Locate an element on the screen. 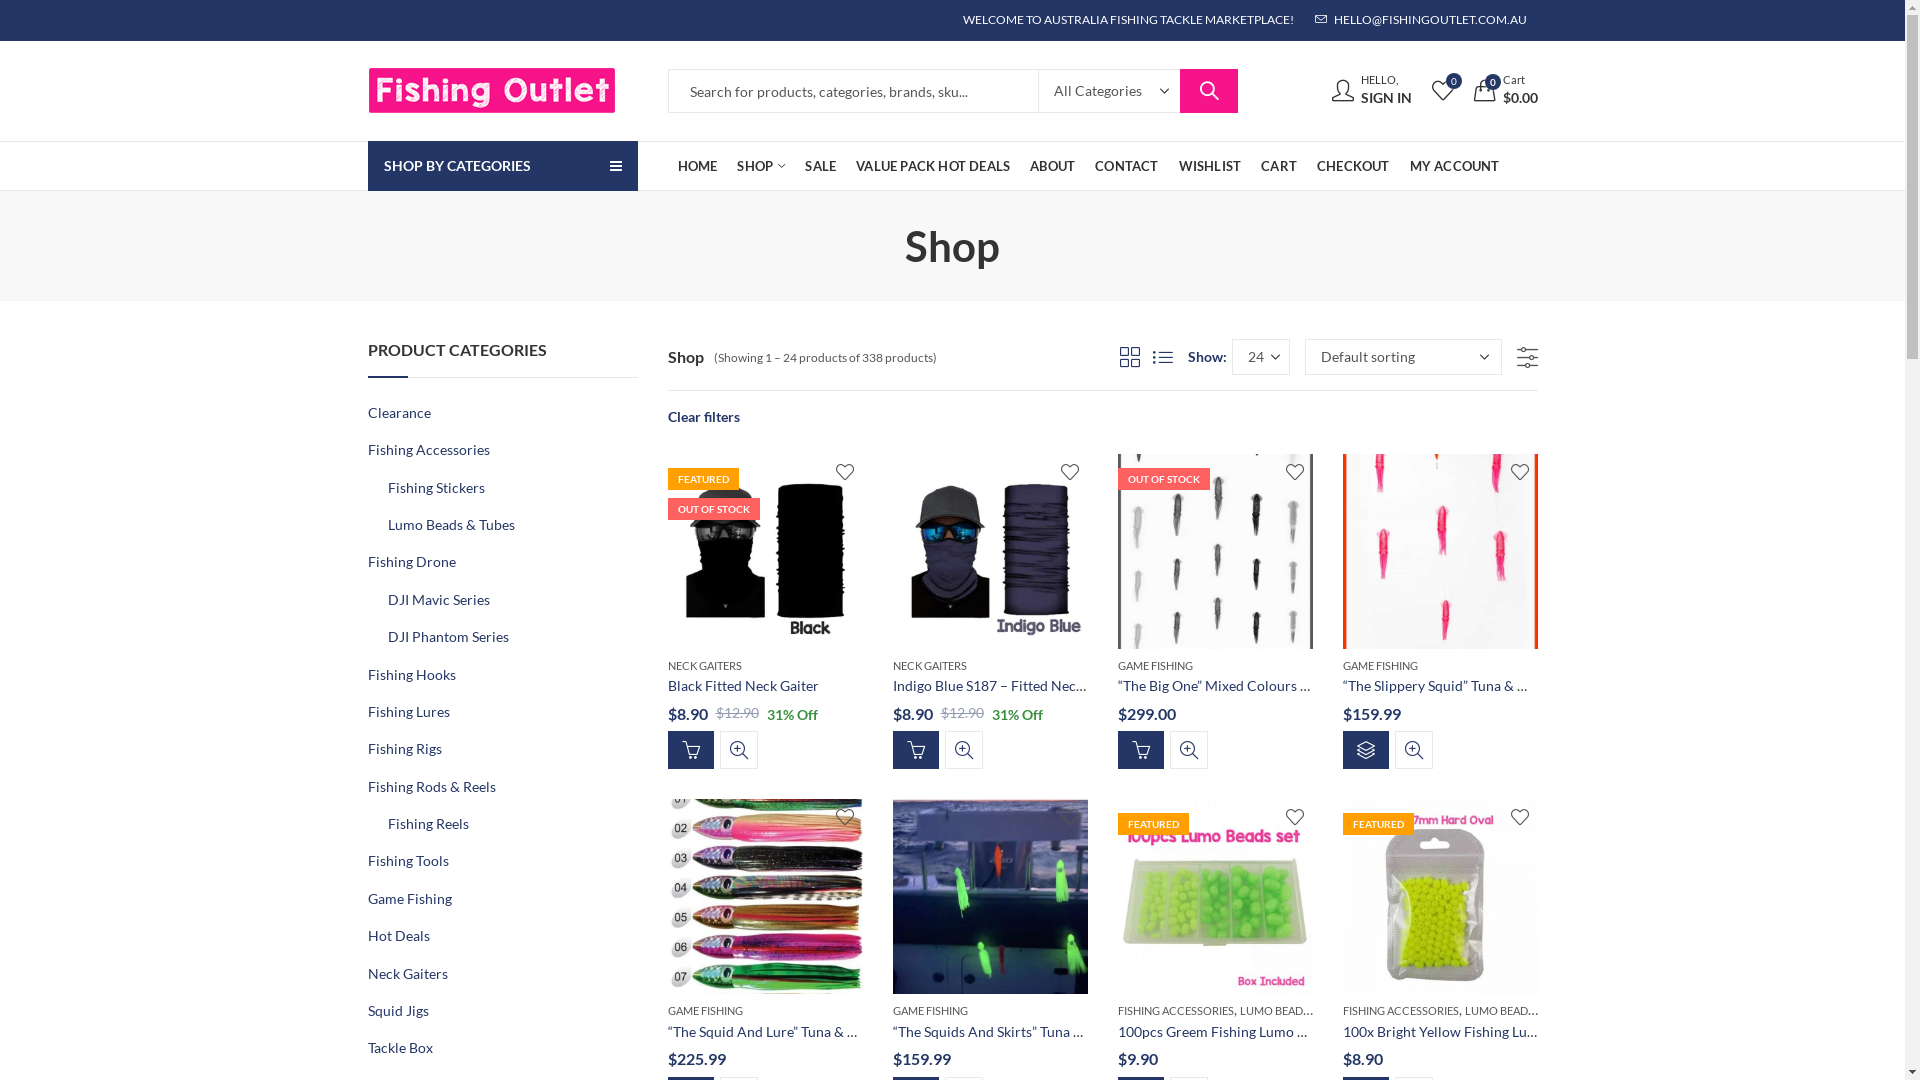  HOME is located at coordinates (698, 166).